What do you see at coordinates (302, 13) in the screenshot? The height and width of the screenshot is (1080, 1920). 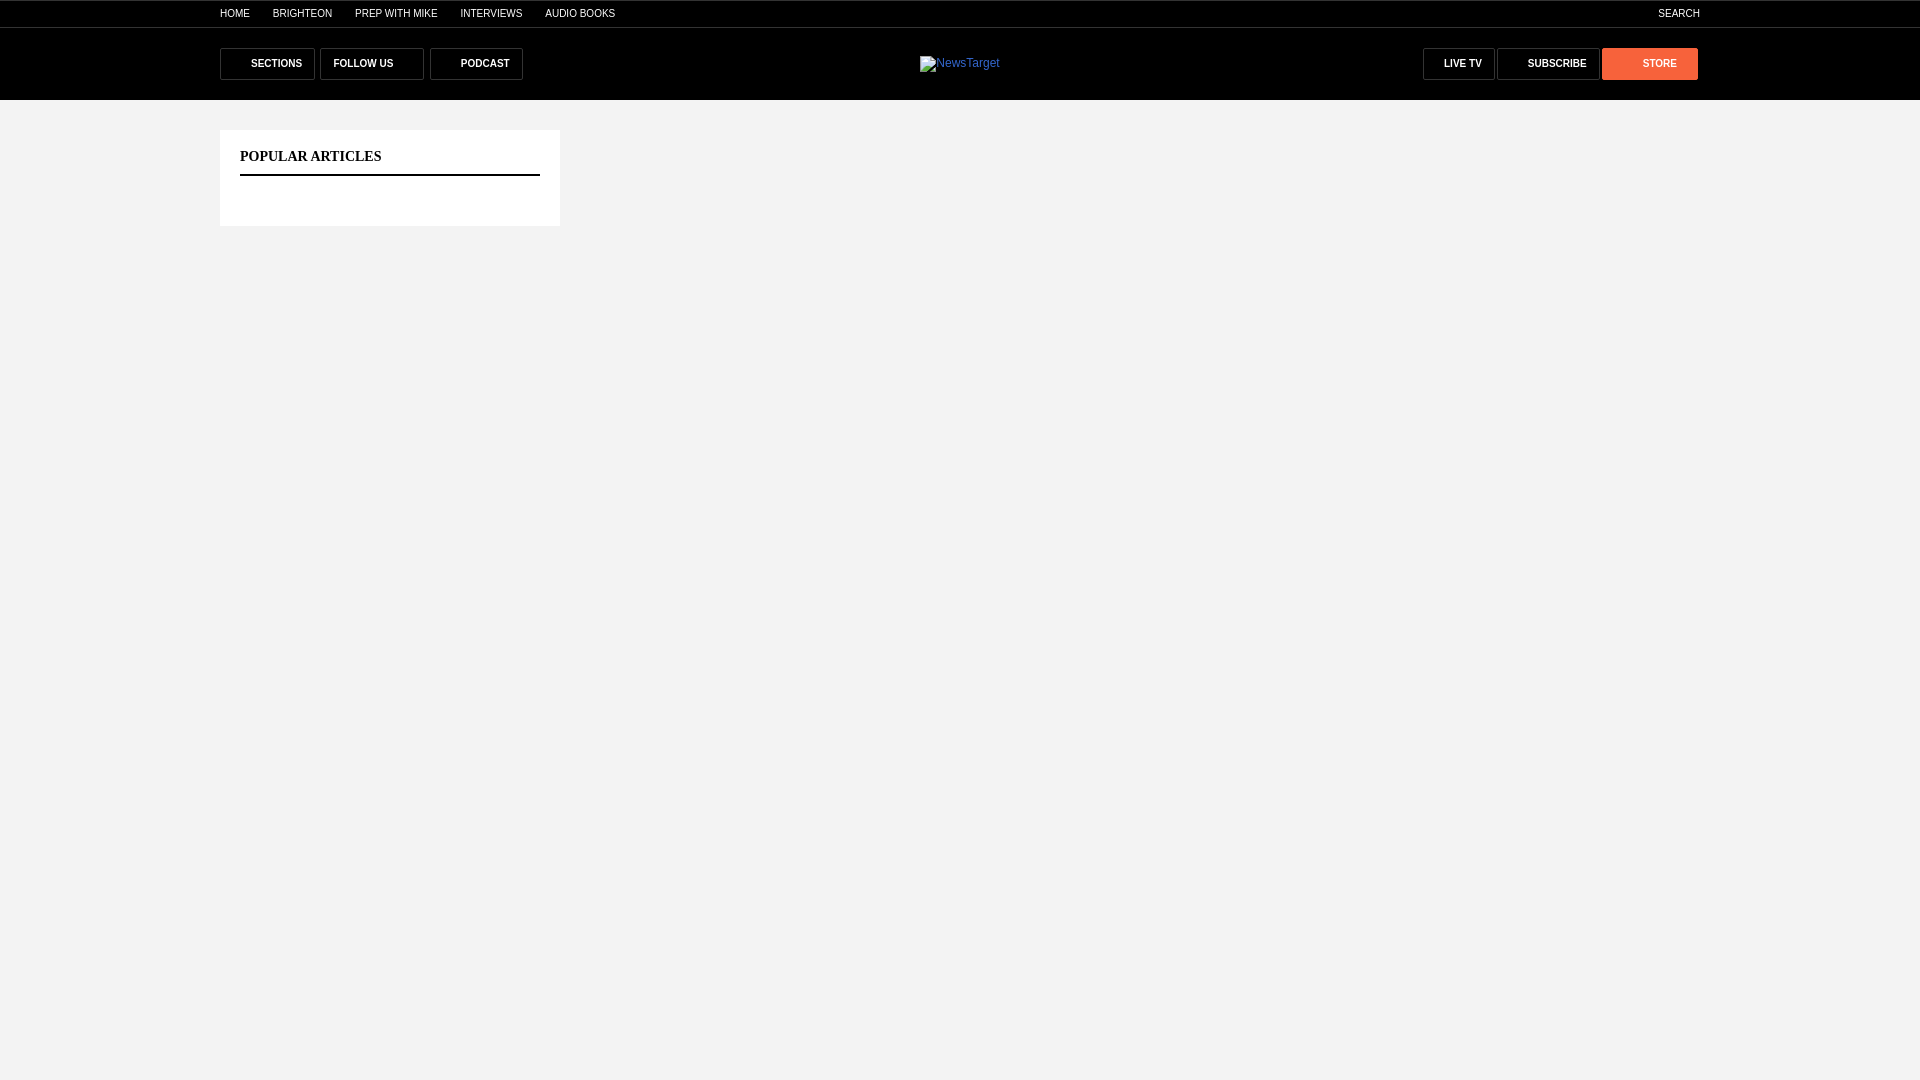 I see `BRIGHTEON` at bounding box center [302, 13].